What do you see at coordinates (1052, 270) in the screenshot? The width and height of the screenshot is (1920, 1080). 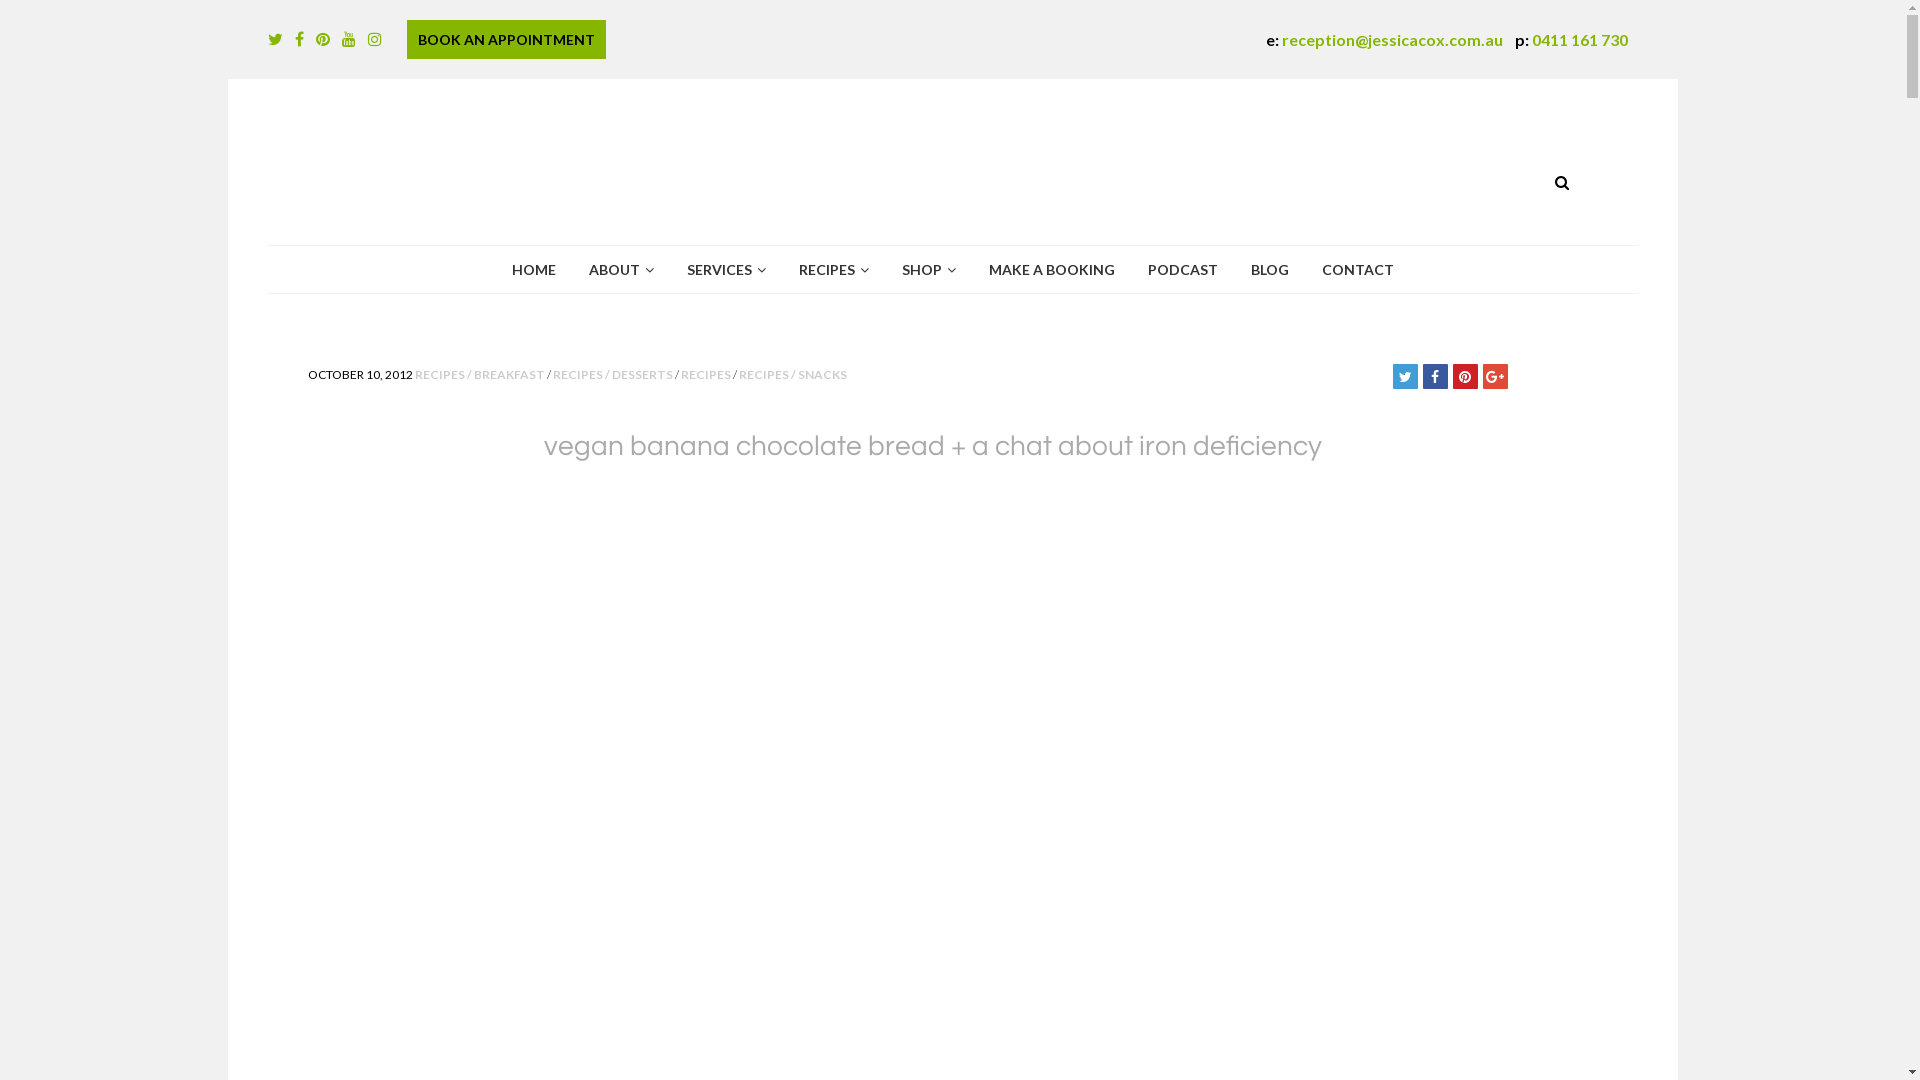 I see `MAKE A BOOKING` at bounding box center [1052, 270].